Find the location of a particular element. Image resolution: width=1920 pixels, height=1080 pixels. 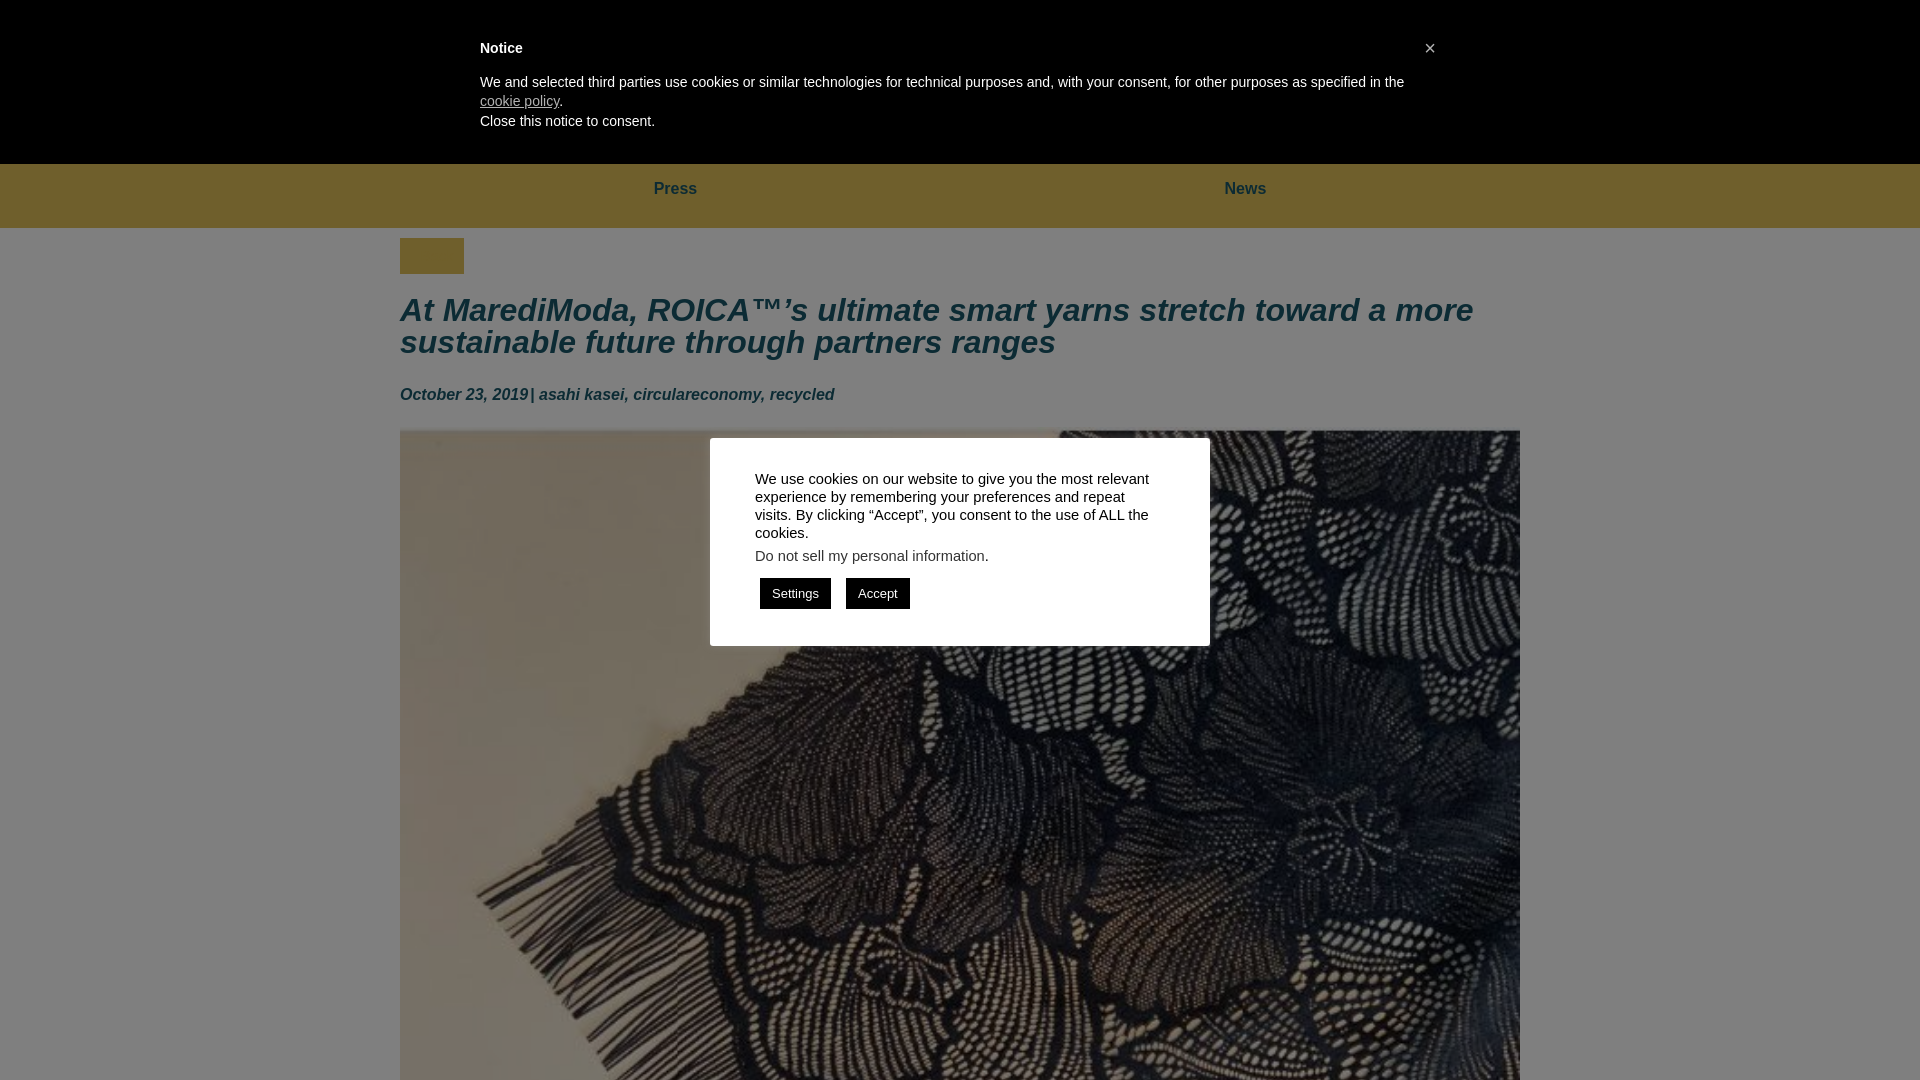

Media is located at coordinates (1765, 74).